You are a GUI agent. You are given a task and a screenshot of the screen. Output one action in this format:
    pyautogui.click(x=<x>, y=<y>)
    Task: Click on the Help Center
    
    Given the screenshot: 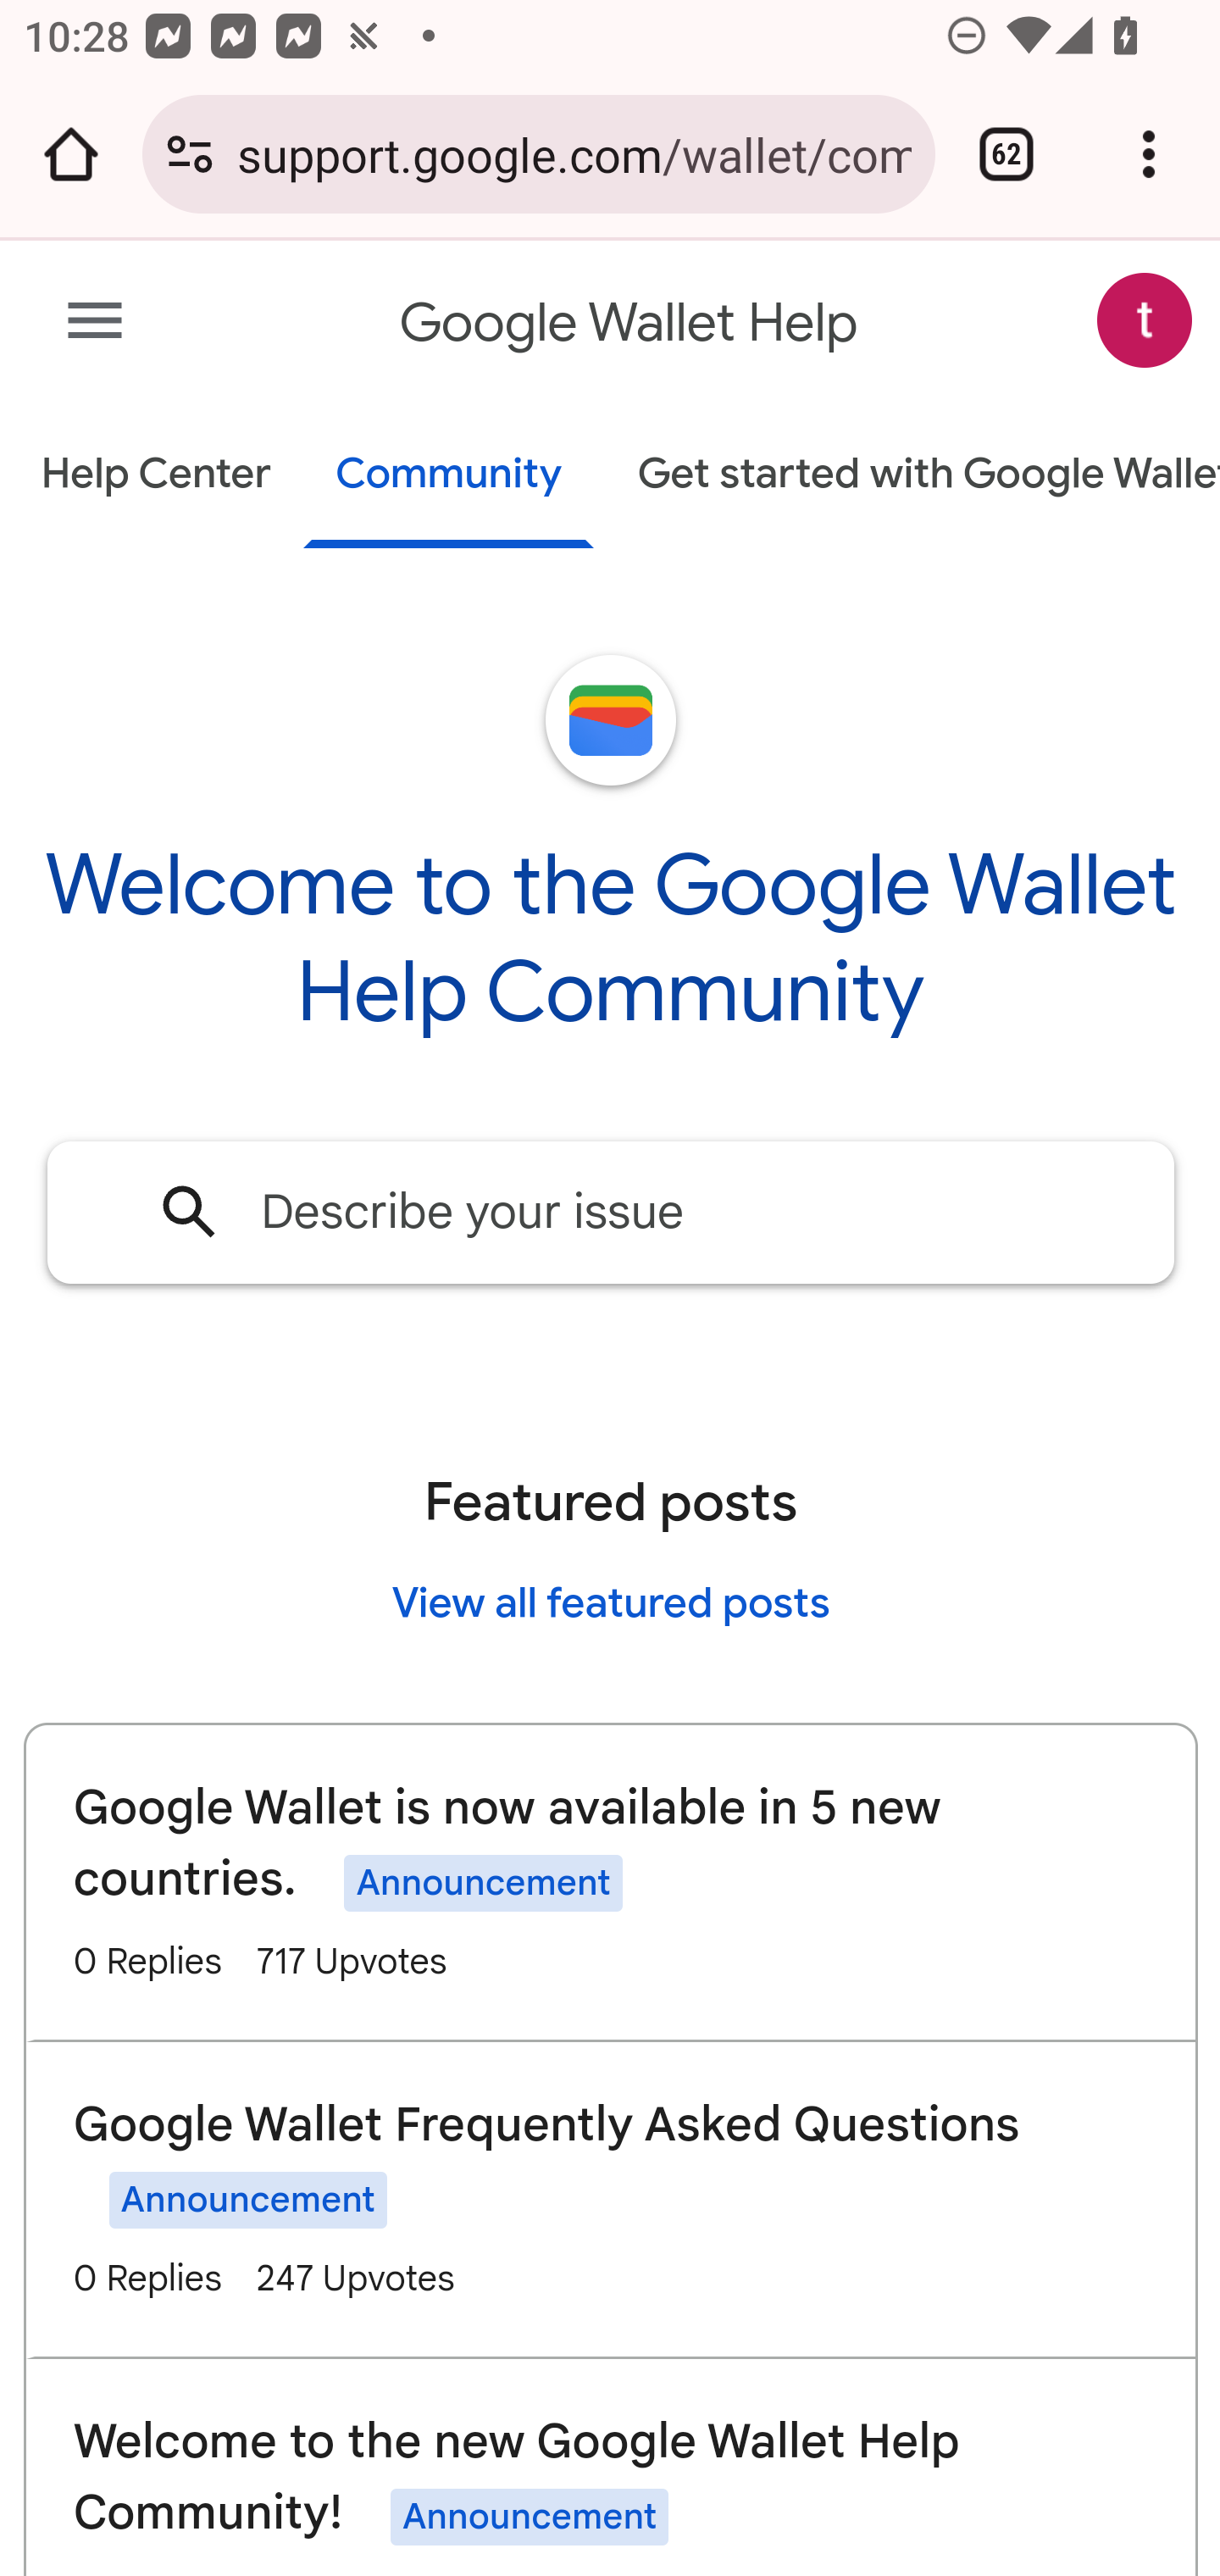 What is the action you would take?
    pyautogui.click(x=156, y=476)
    